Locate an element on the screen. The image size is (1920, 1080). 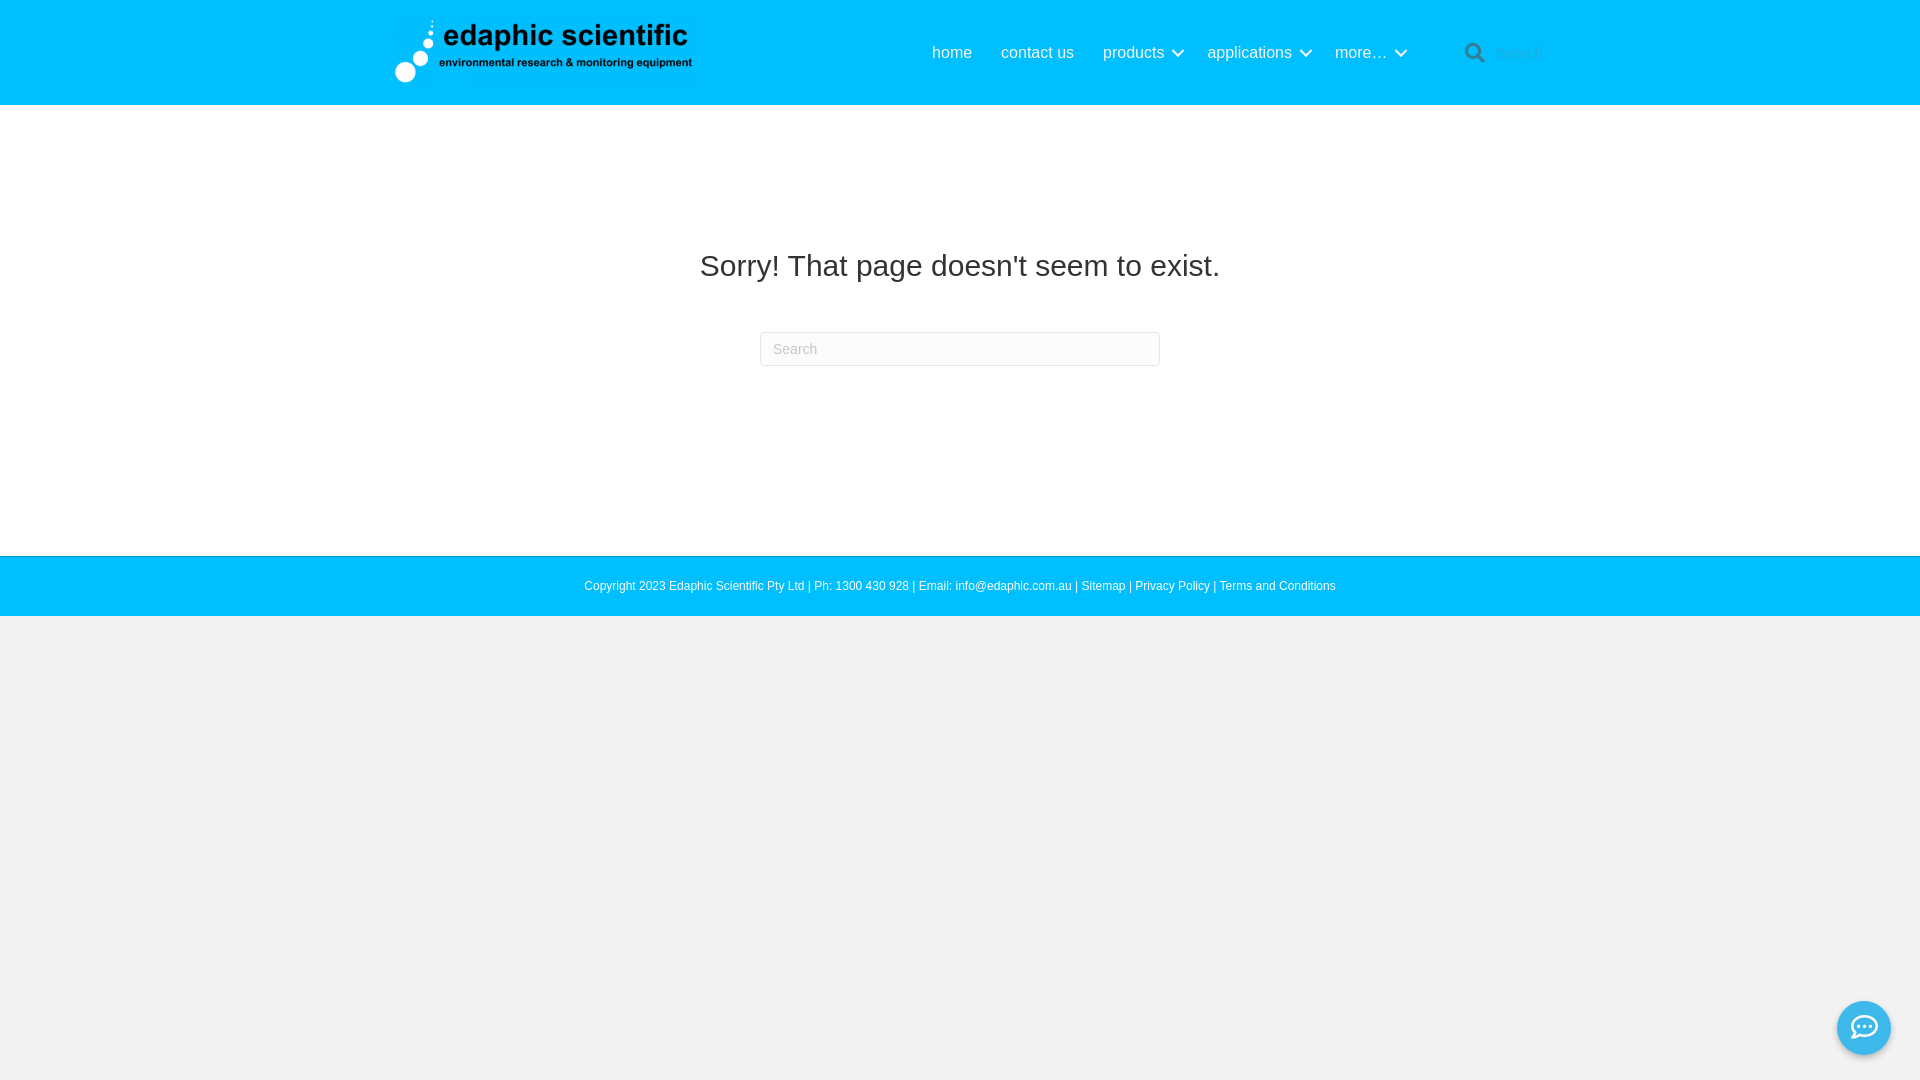
Sitemap is located at coordinates (1104, 586).